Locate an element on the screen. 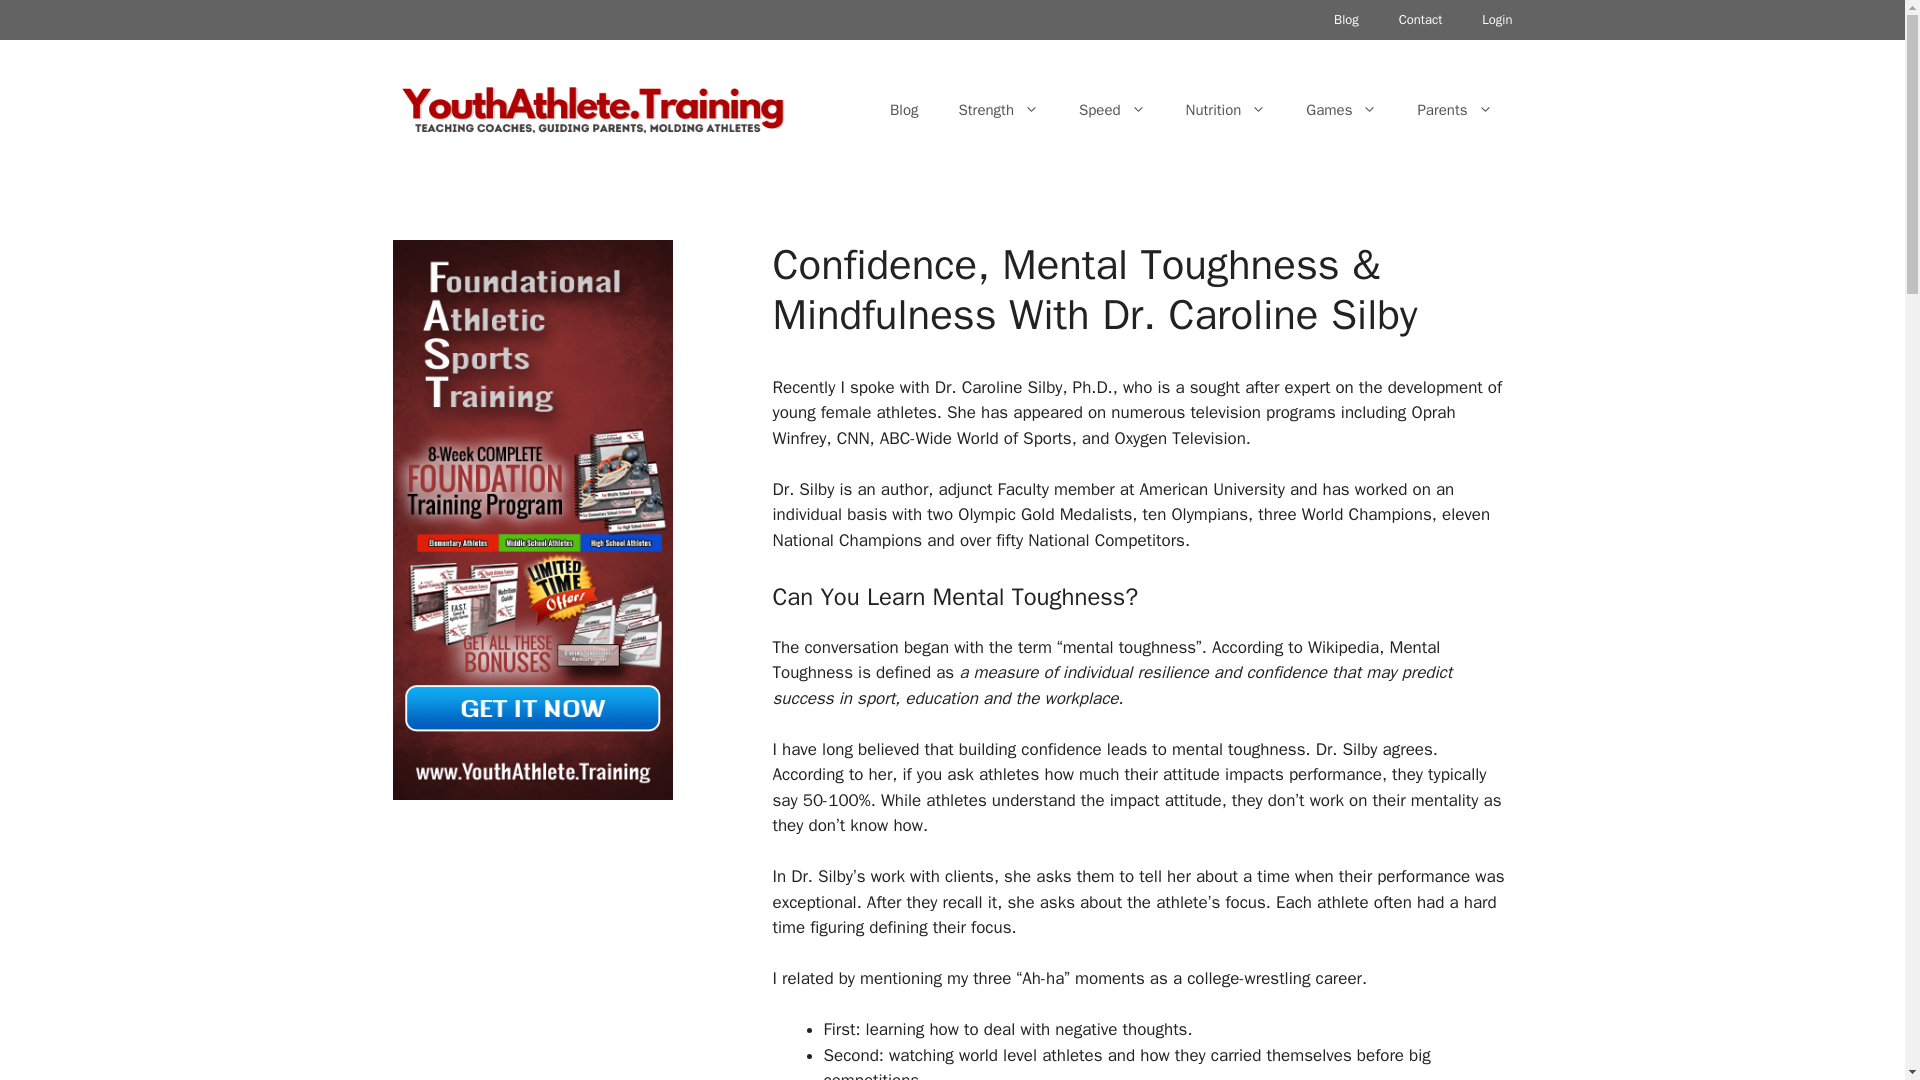  Blog is located at coordinates (1346, 20).